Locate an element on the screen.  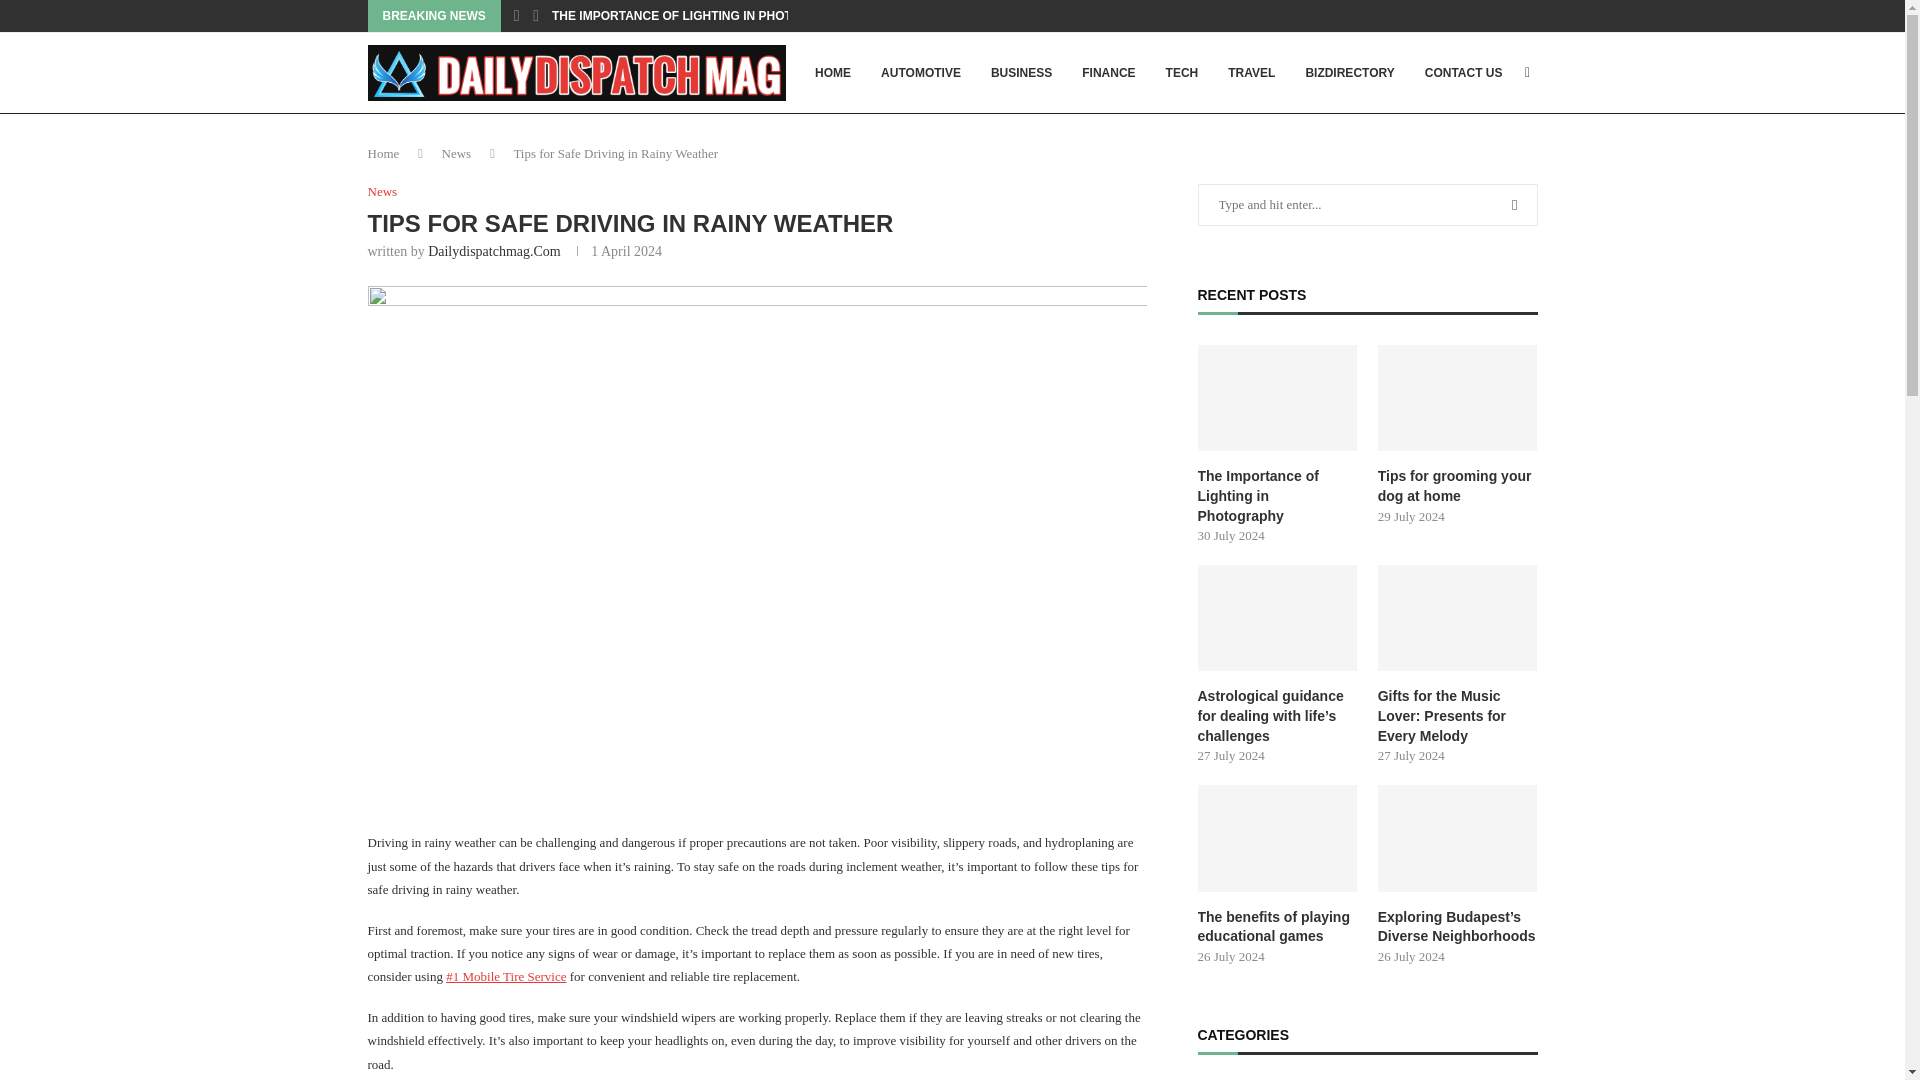
News is located at coordinates (382, 191).